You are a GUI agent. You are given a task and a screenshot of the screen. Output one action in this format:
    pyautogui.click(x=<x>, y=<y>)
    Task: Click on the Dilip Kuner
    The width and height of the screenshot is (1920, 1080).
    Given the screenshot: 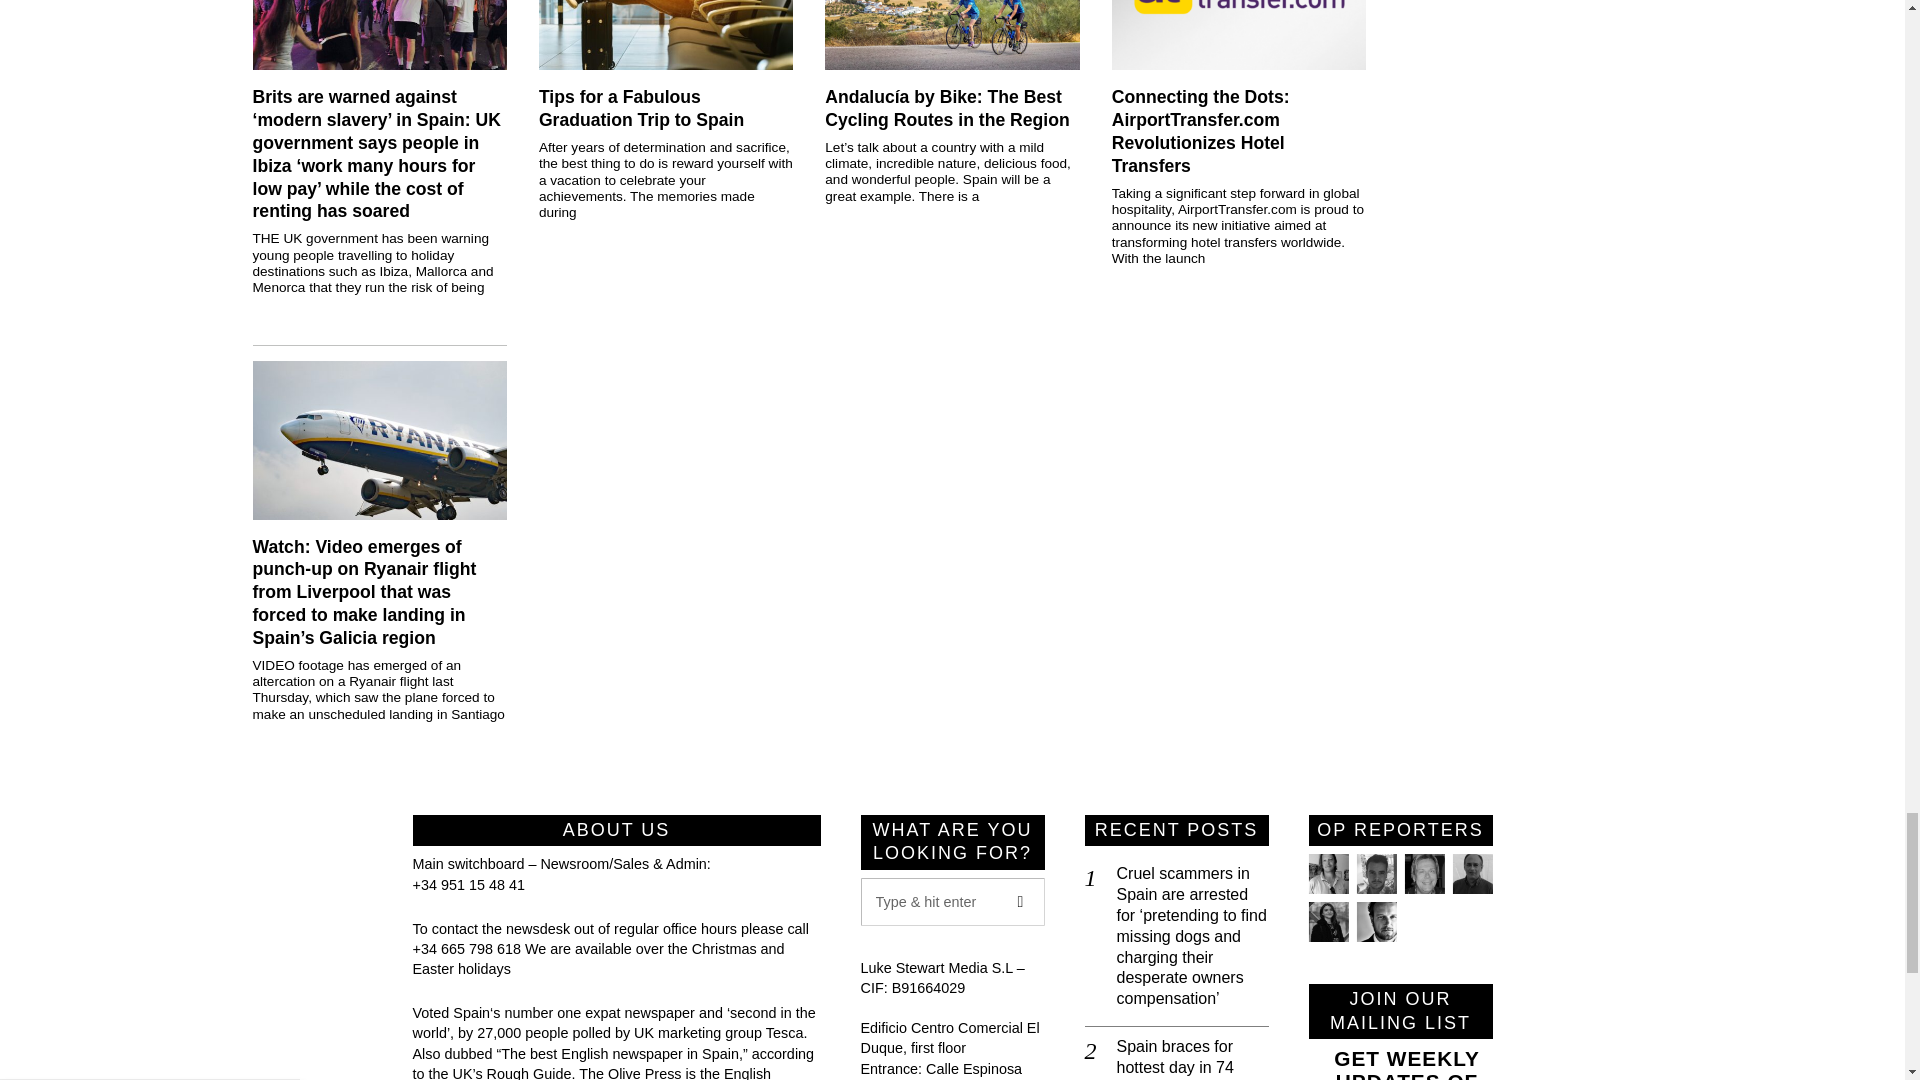 What is the action you would take?
    pyautogui.click(x=1471, y=874)
    